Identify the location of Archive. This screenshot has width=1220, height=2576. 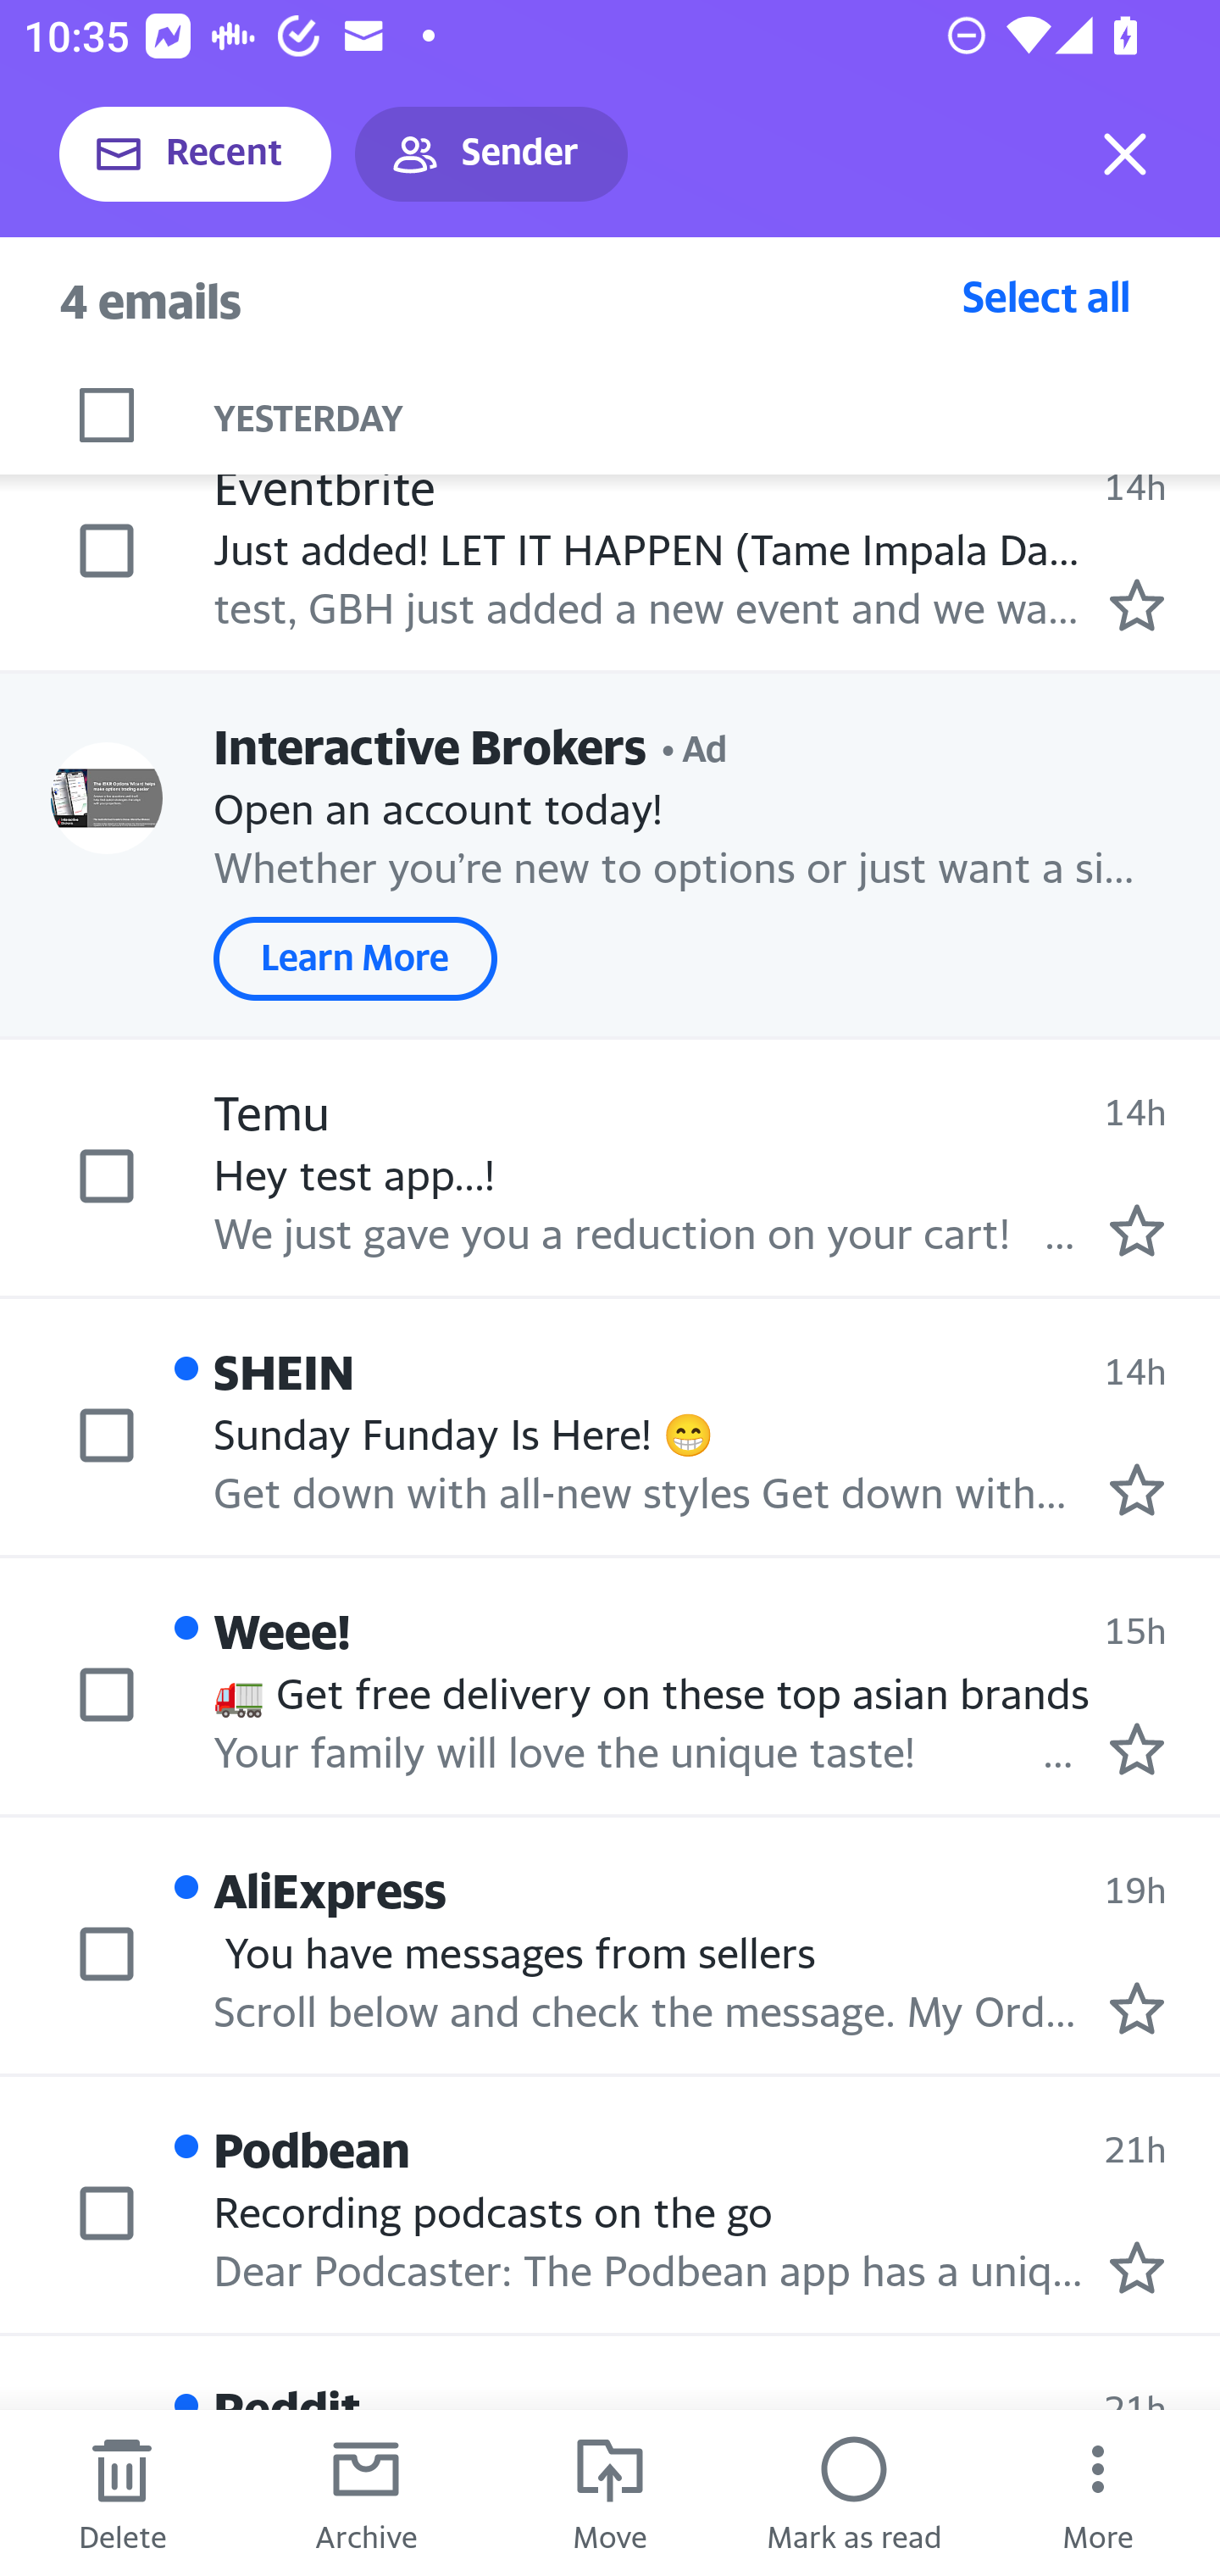
(366, 2493).